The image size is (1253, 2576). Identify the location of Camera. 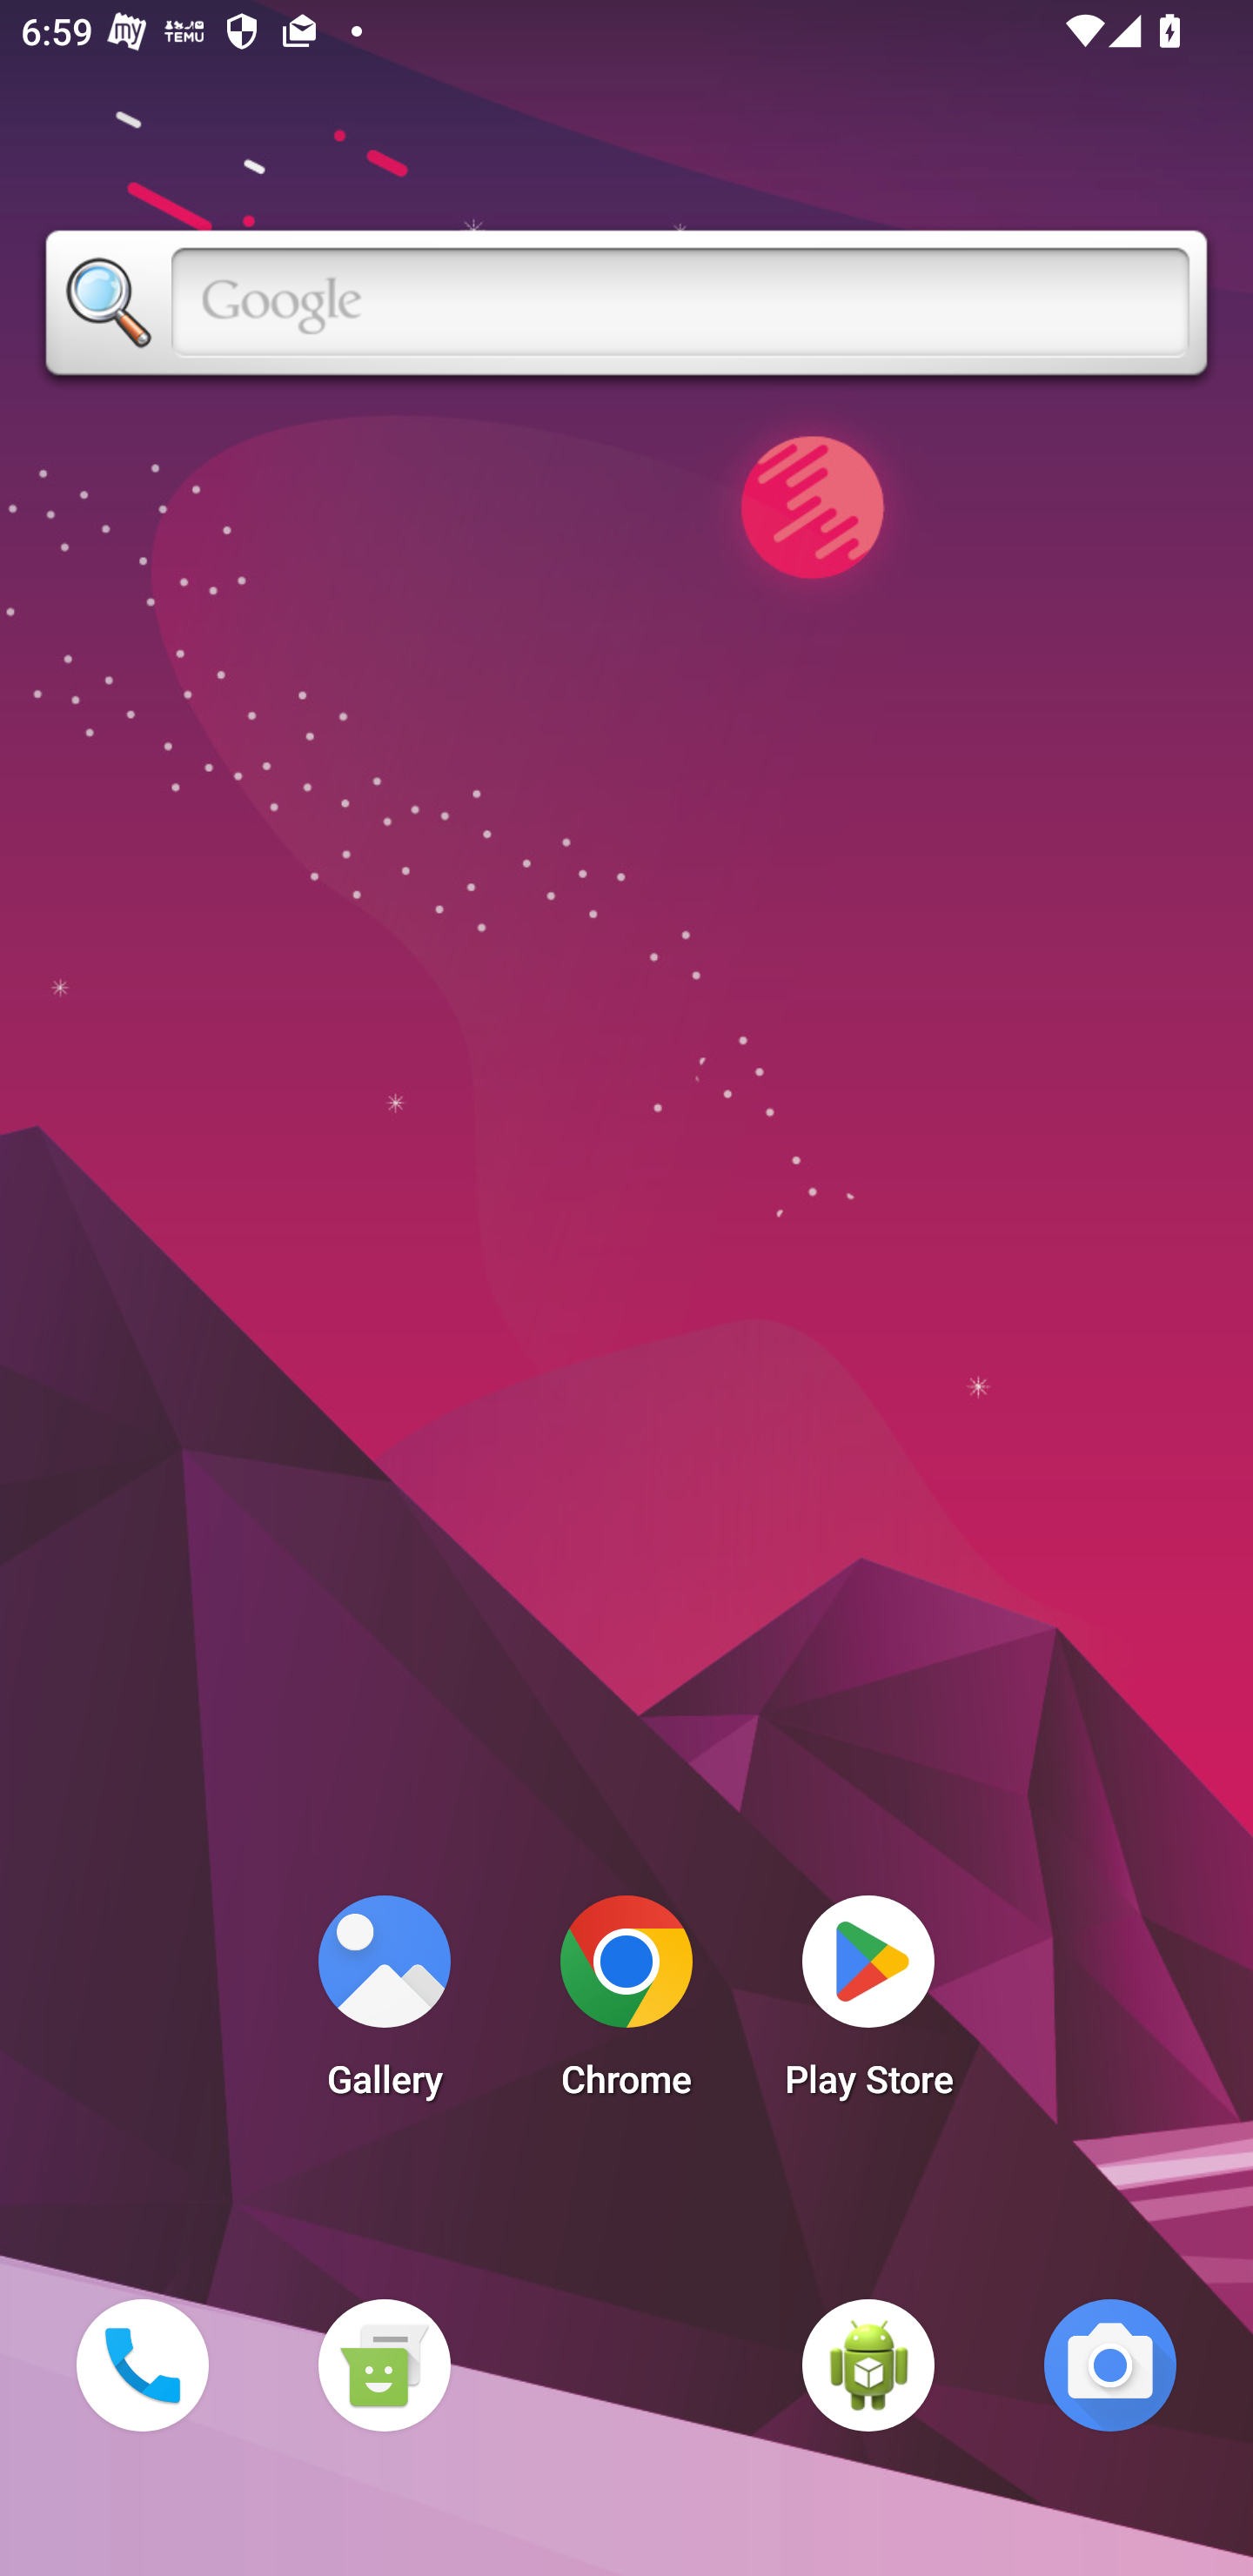
(1110, 2365).